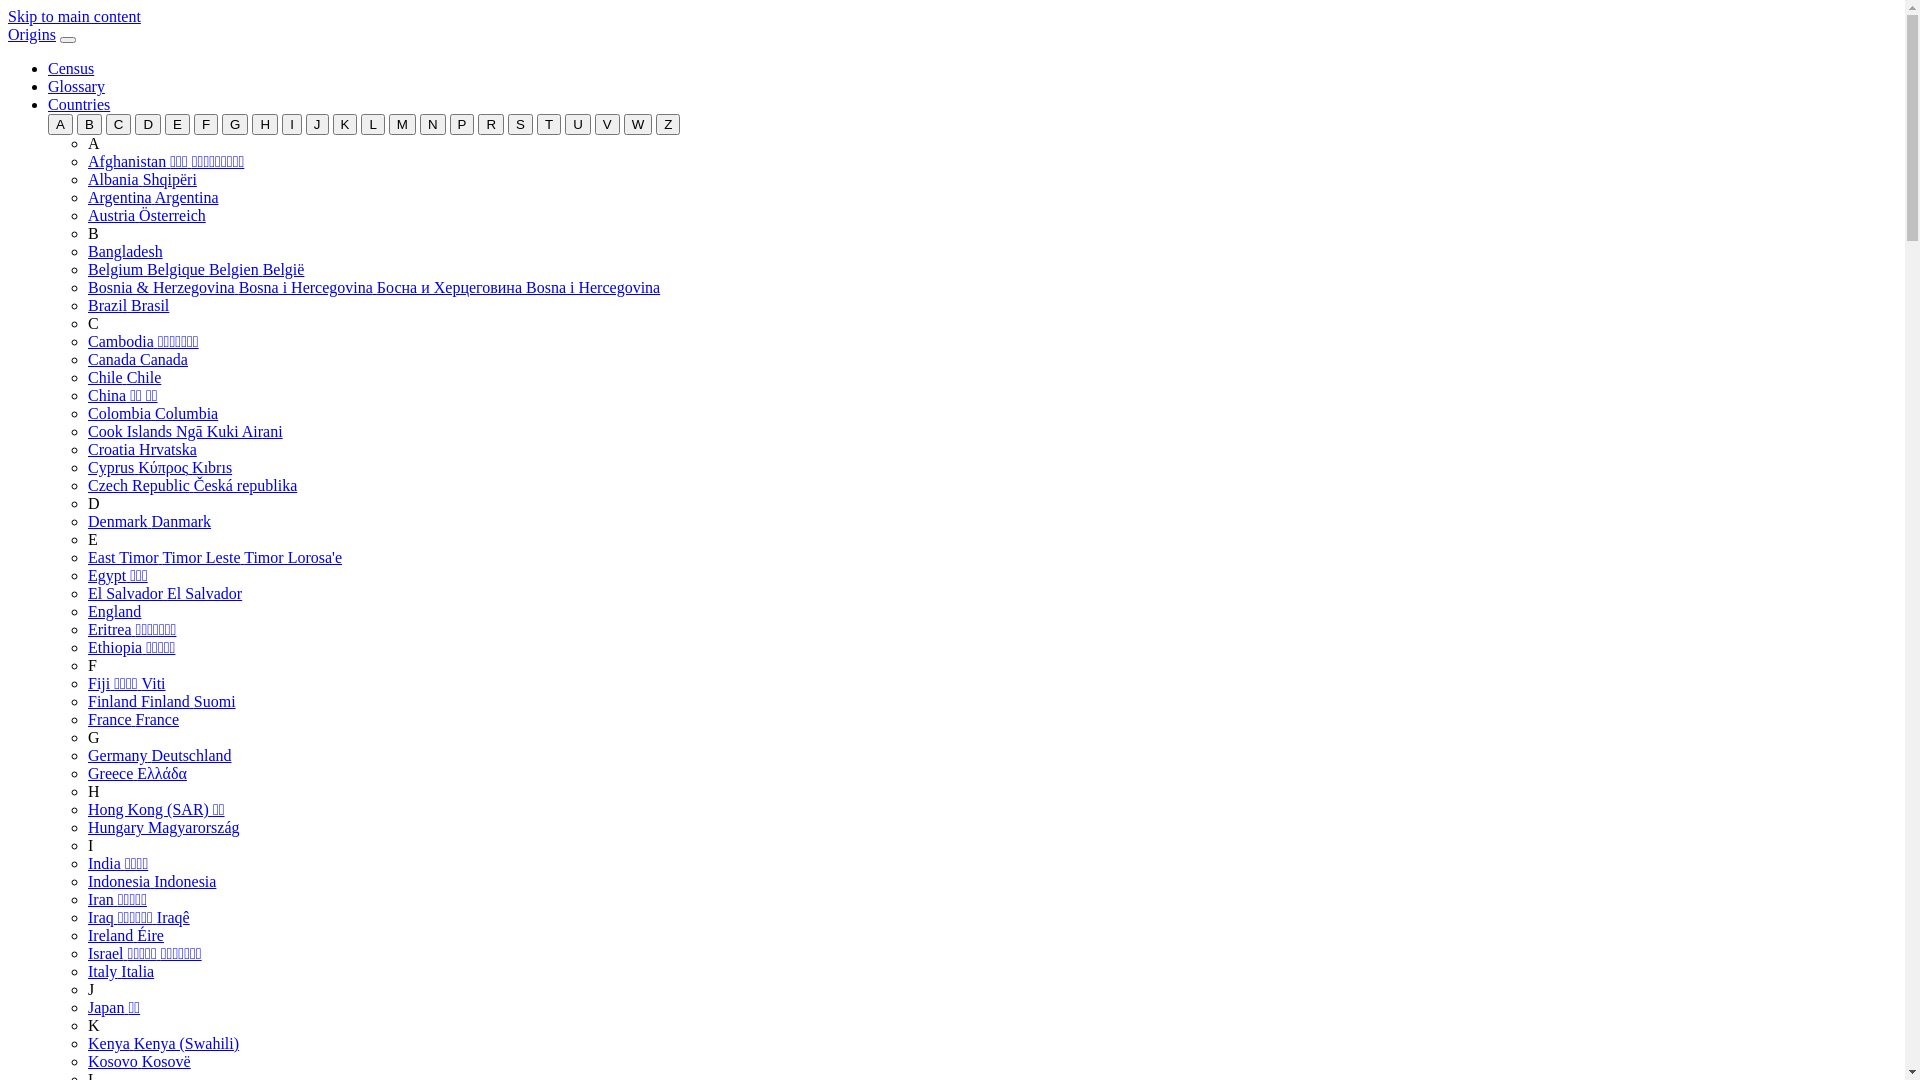 This screenshot has width=1920, height=1080. What do you see at coordinates (178, 124) in the screenshot?
I see `E` at bounding box center [178, 124].